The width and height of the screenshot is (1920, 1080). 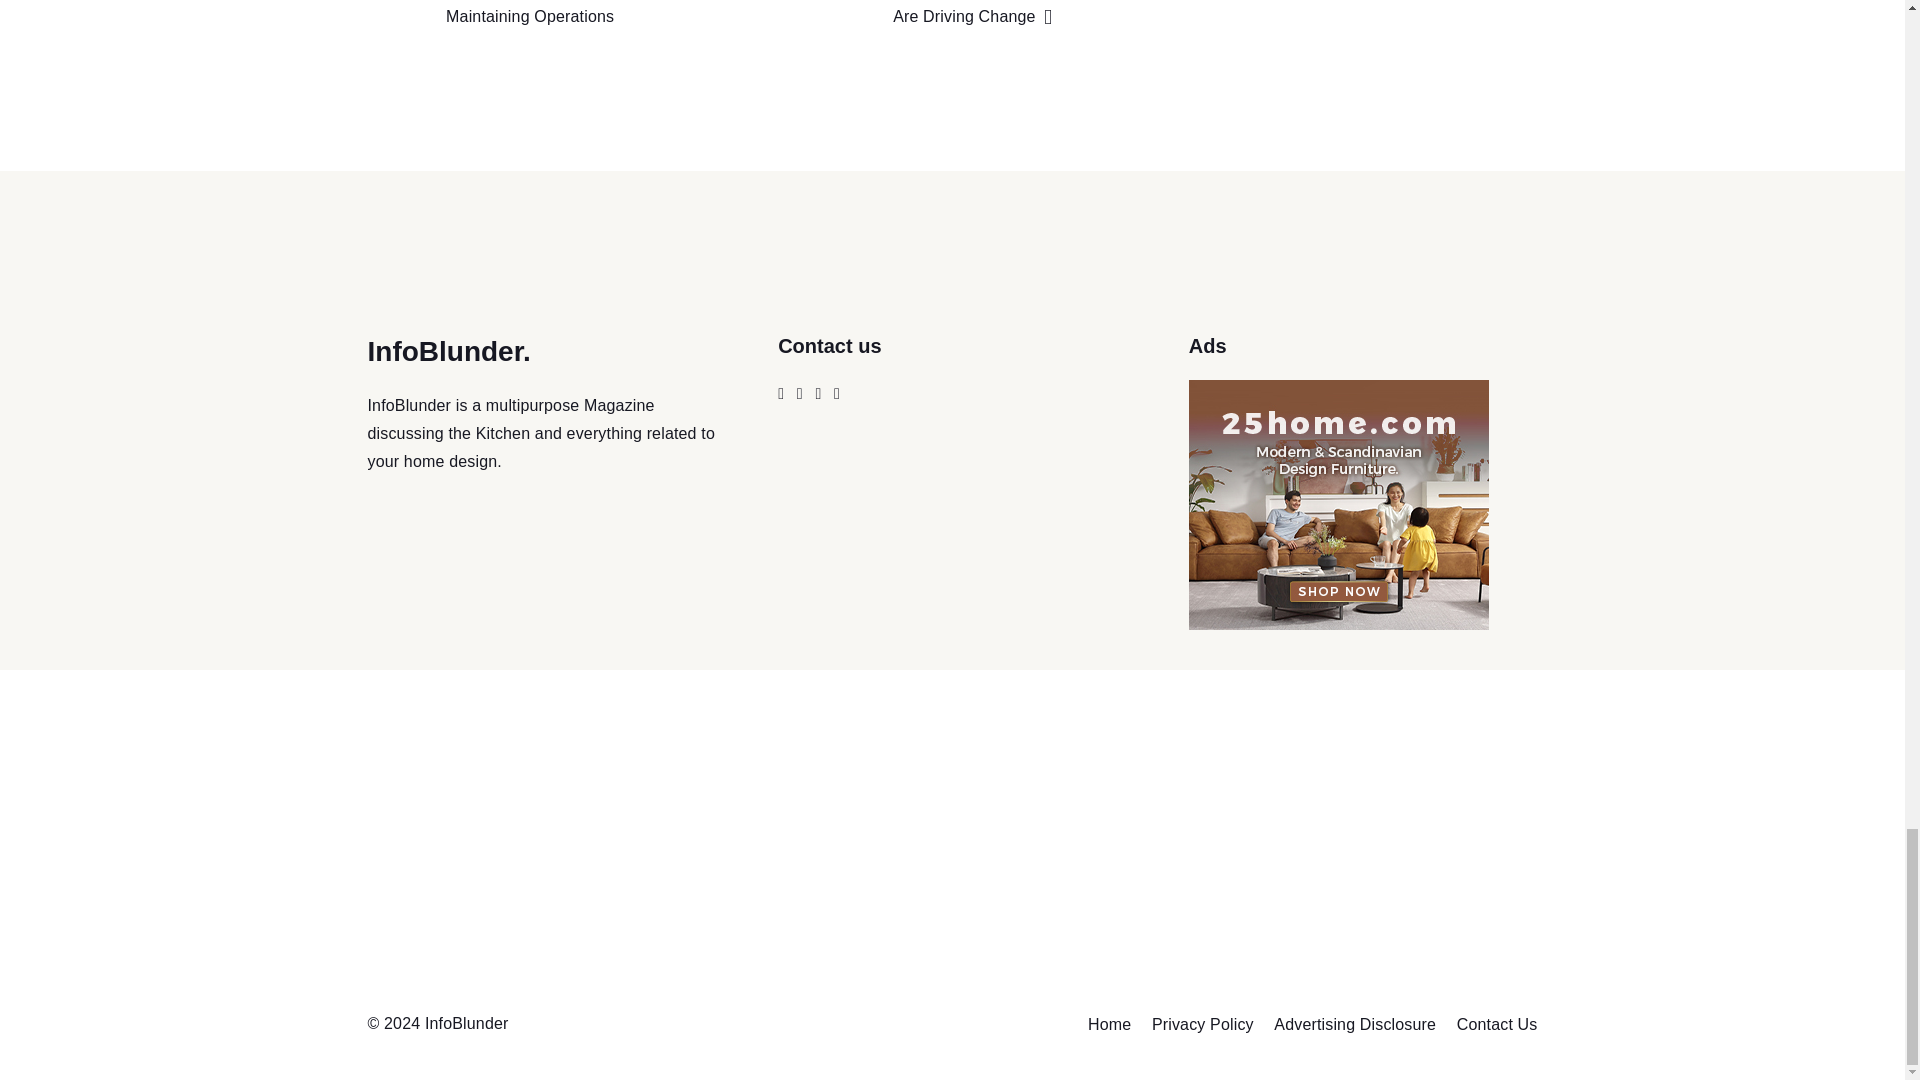 I want to click on Home, so click(x=1109, y=1024).